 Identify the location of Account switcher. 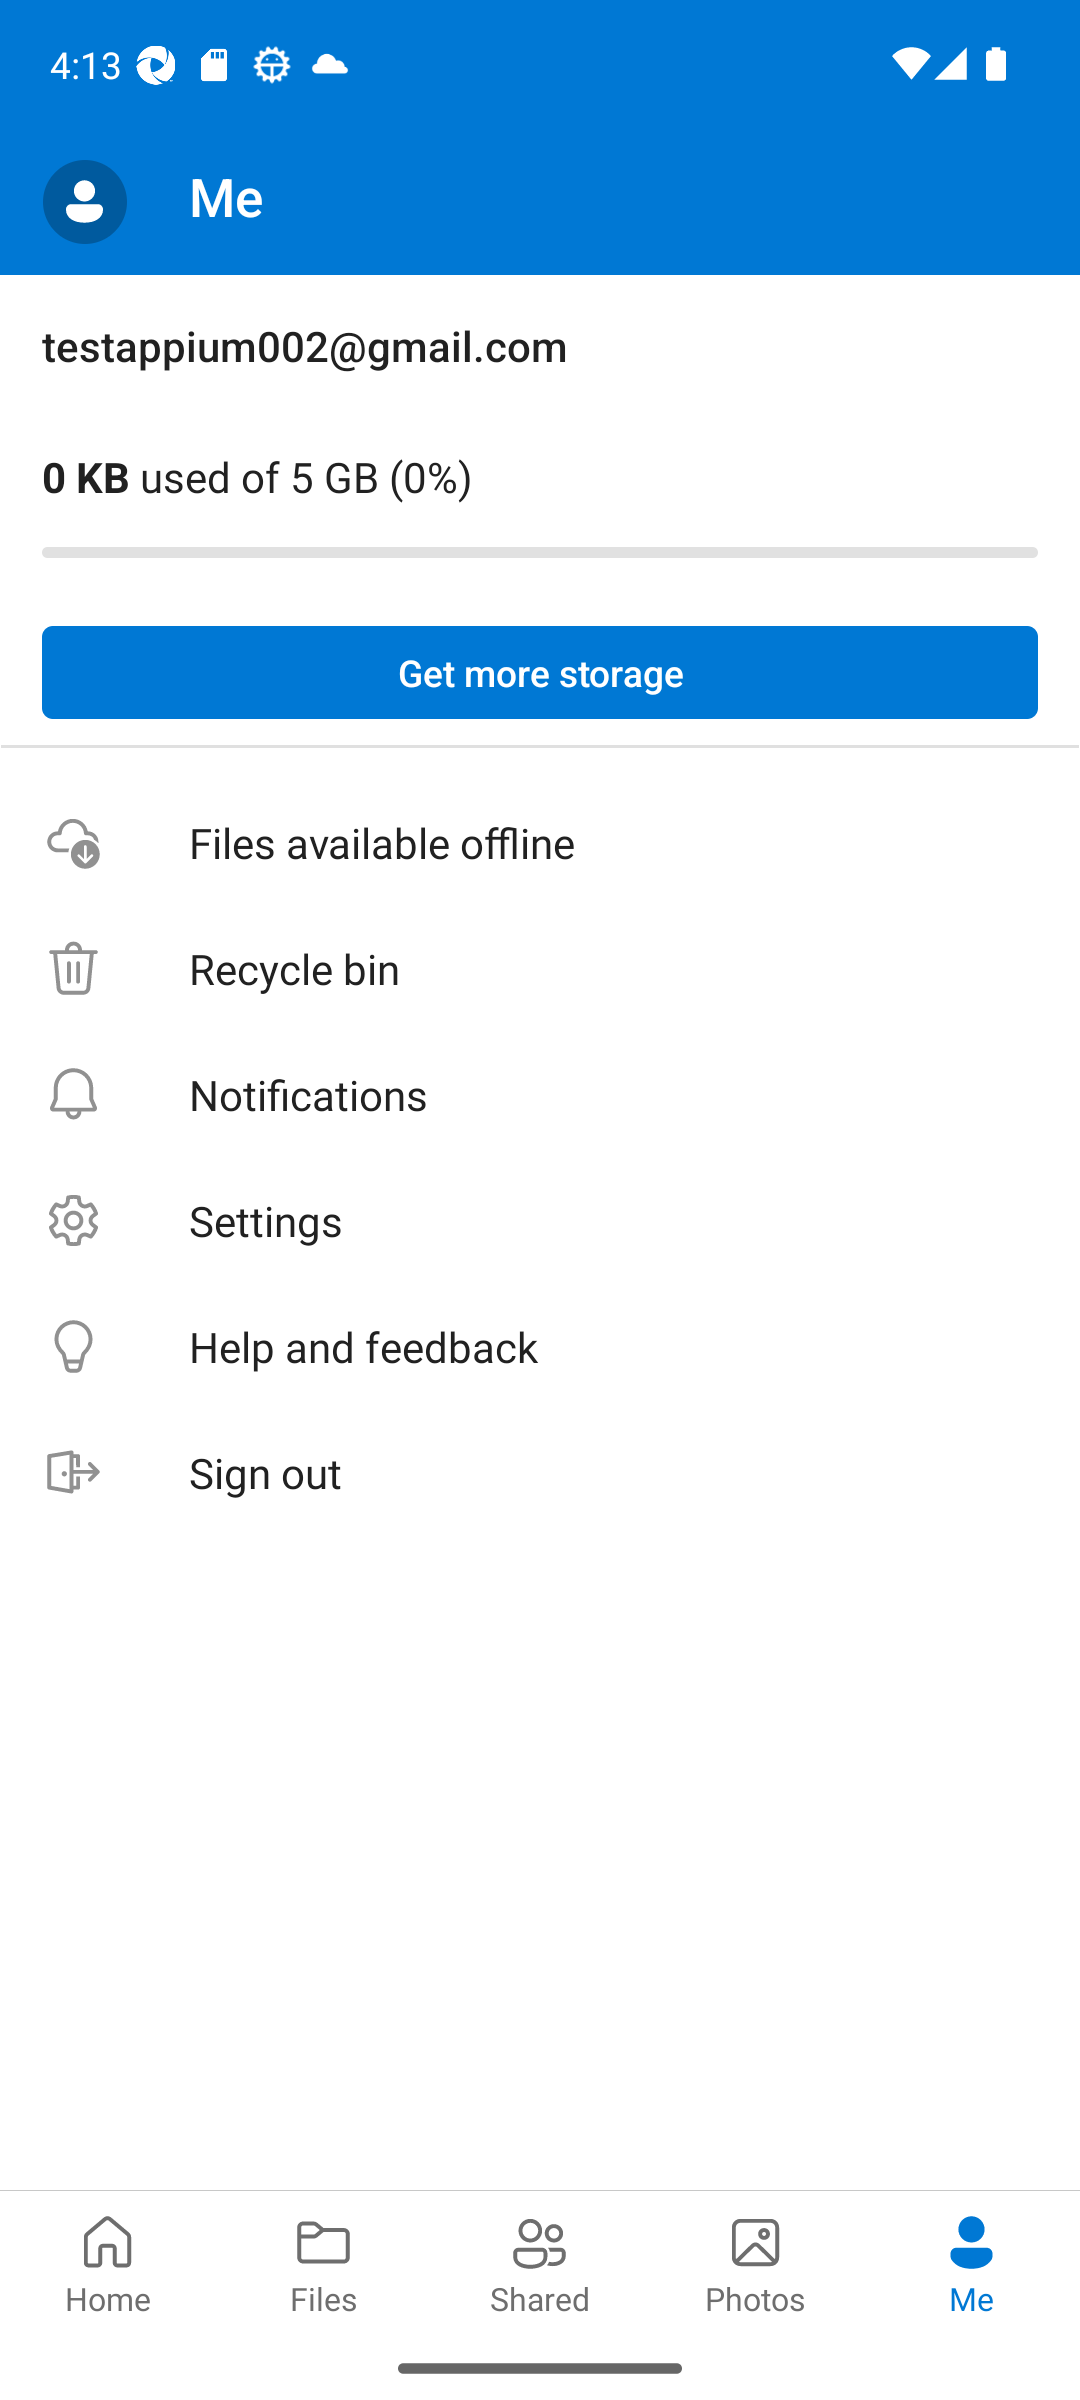
(84, 202).